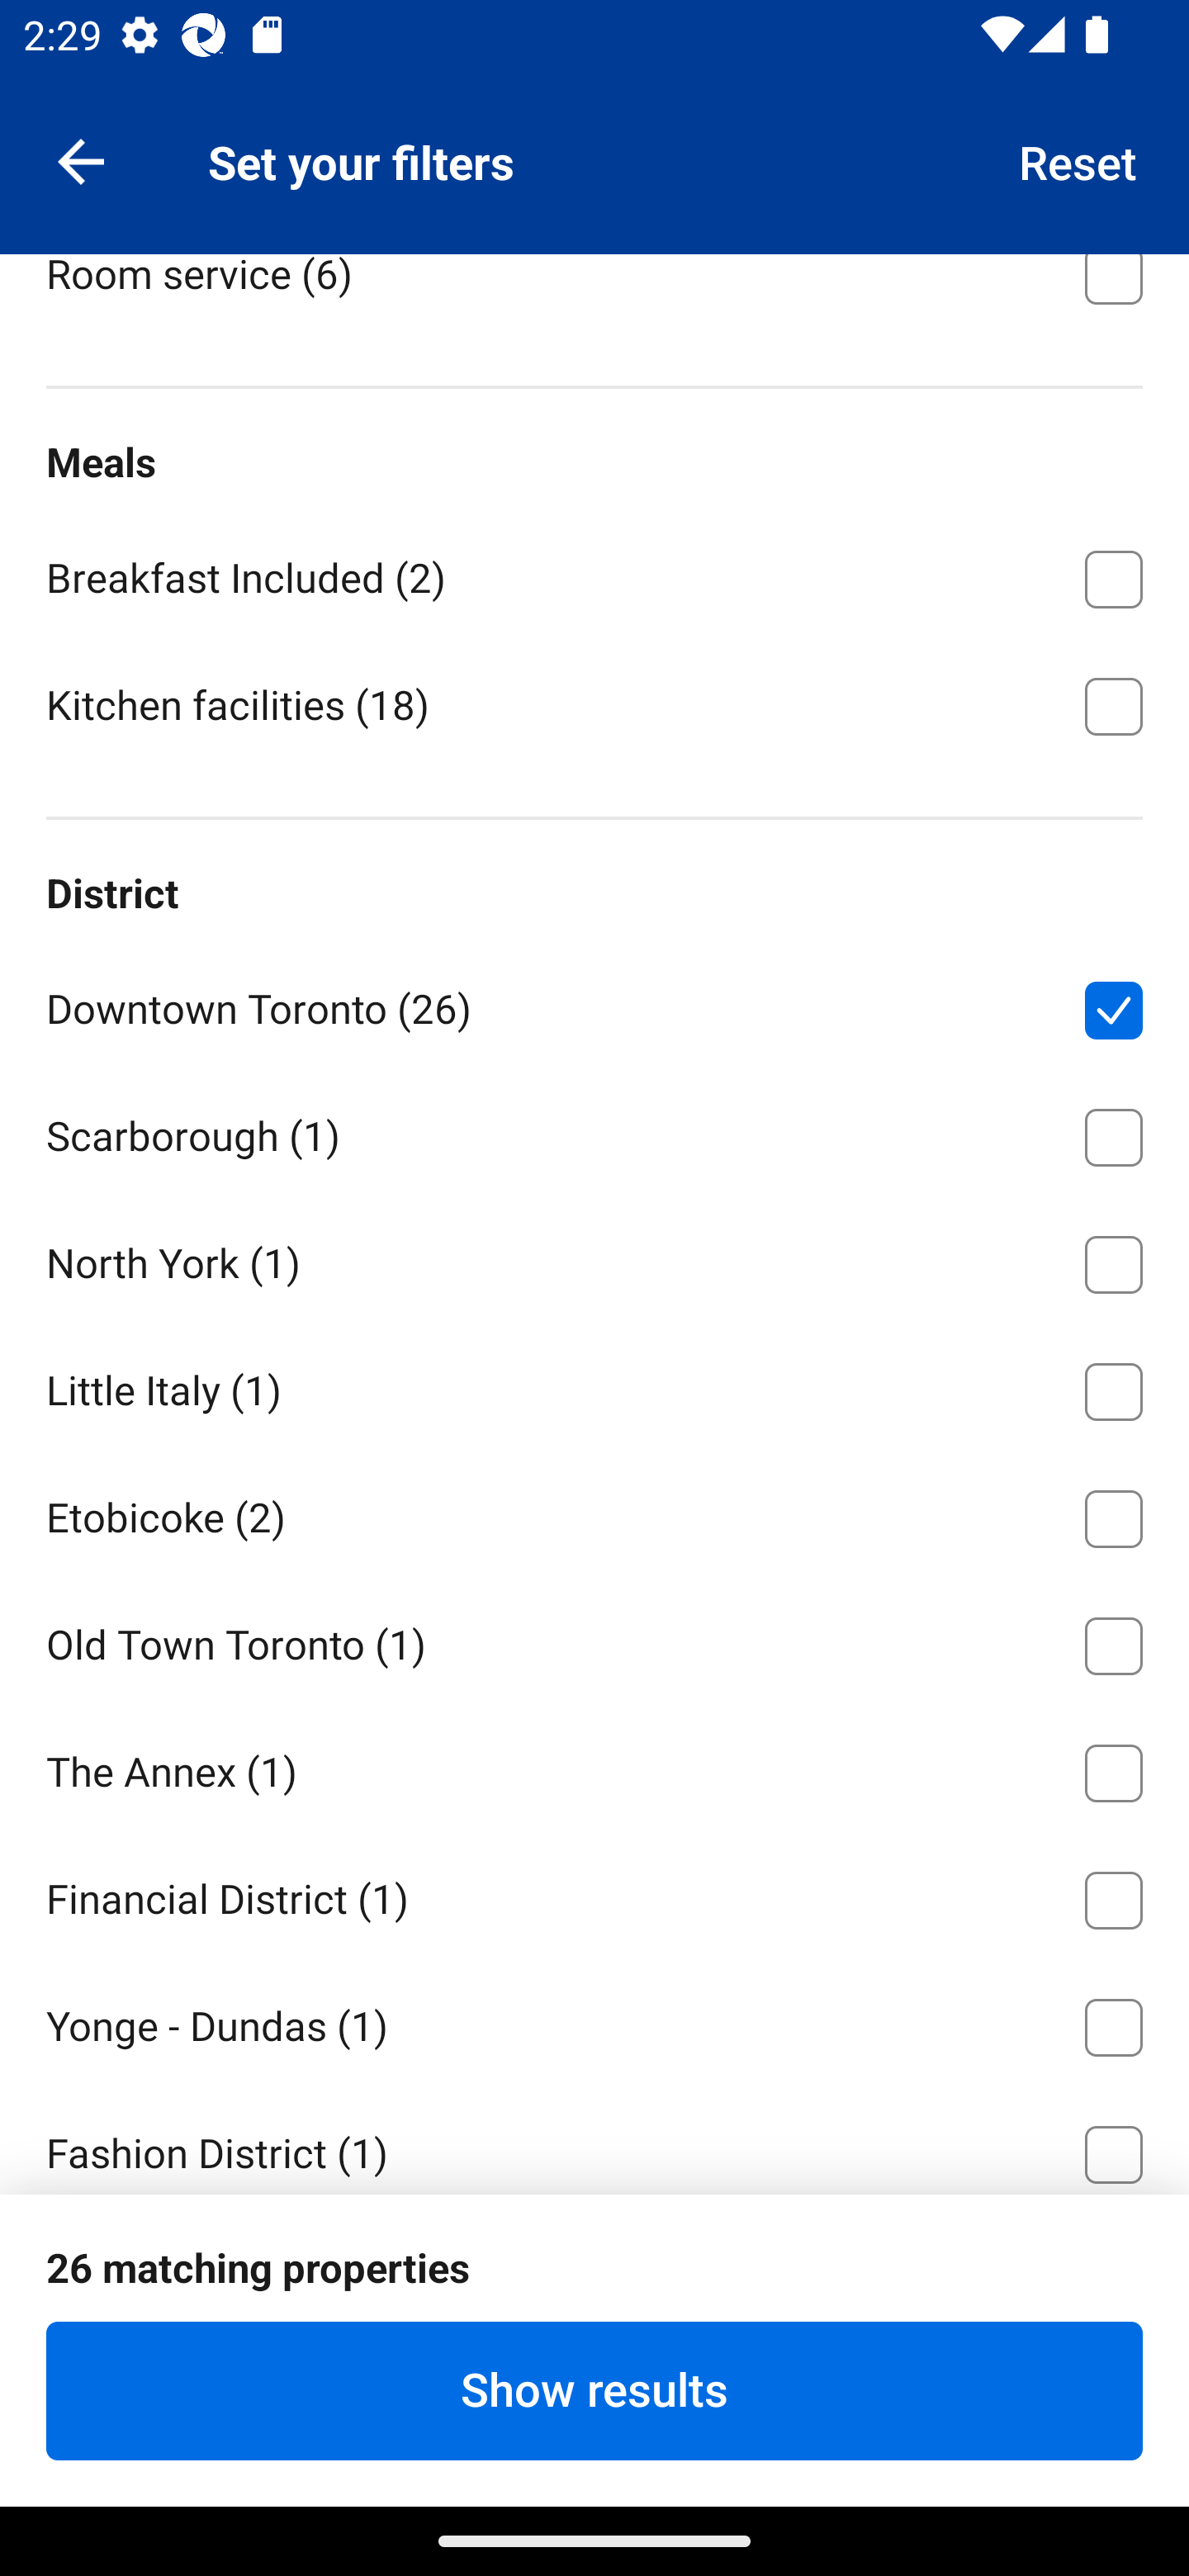 The image size is (1189, 2576). Describe the element at coordinates (1078, 160) in the screenshot. I see `Reset` at that location.